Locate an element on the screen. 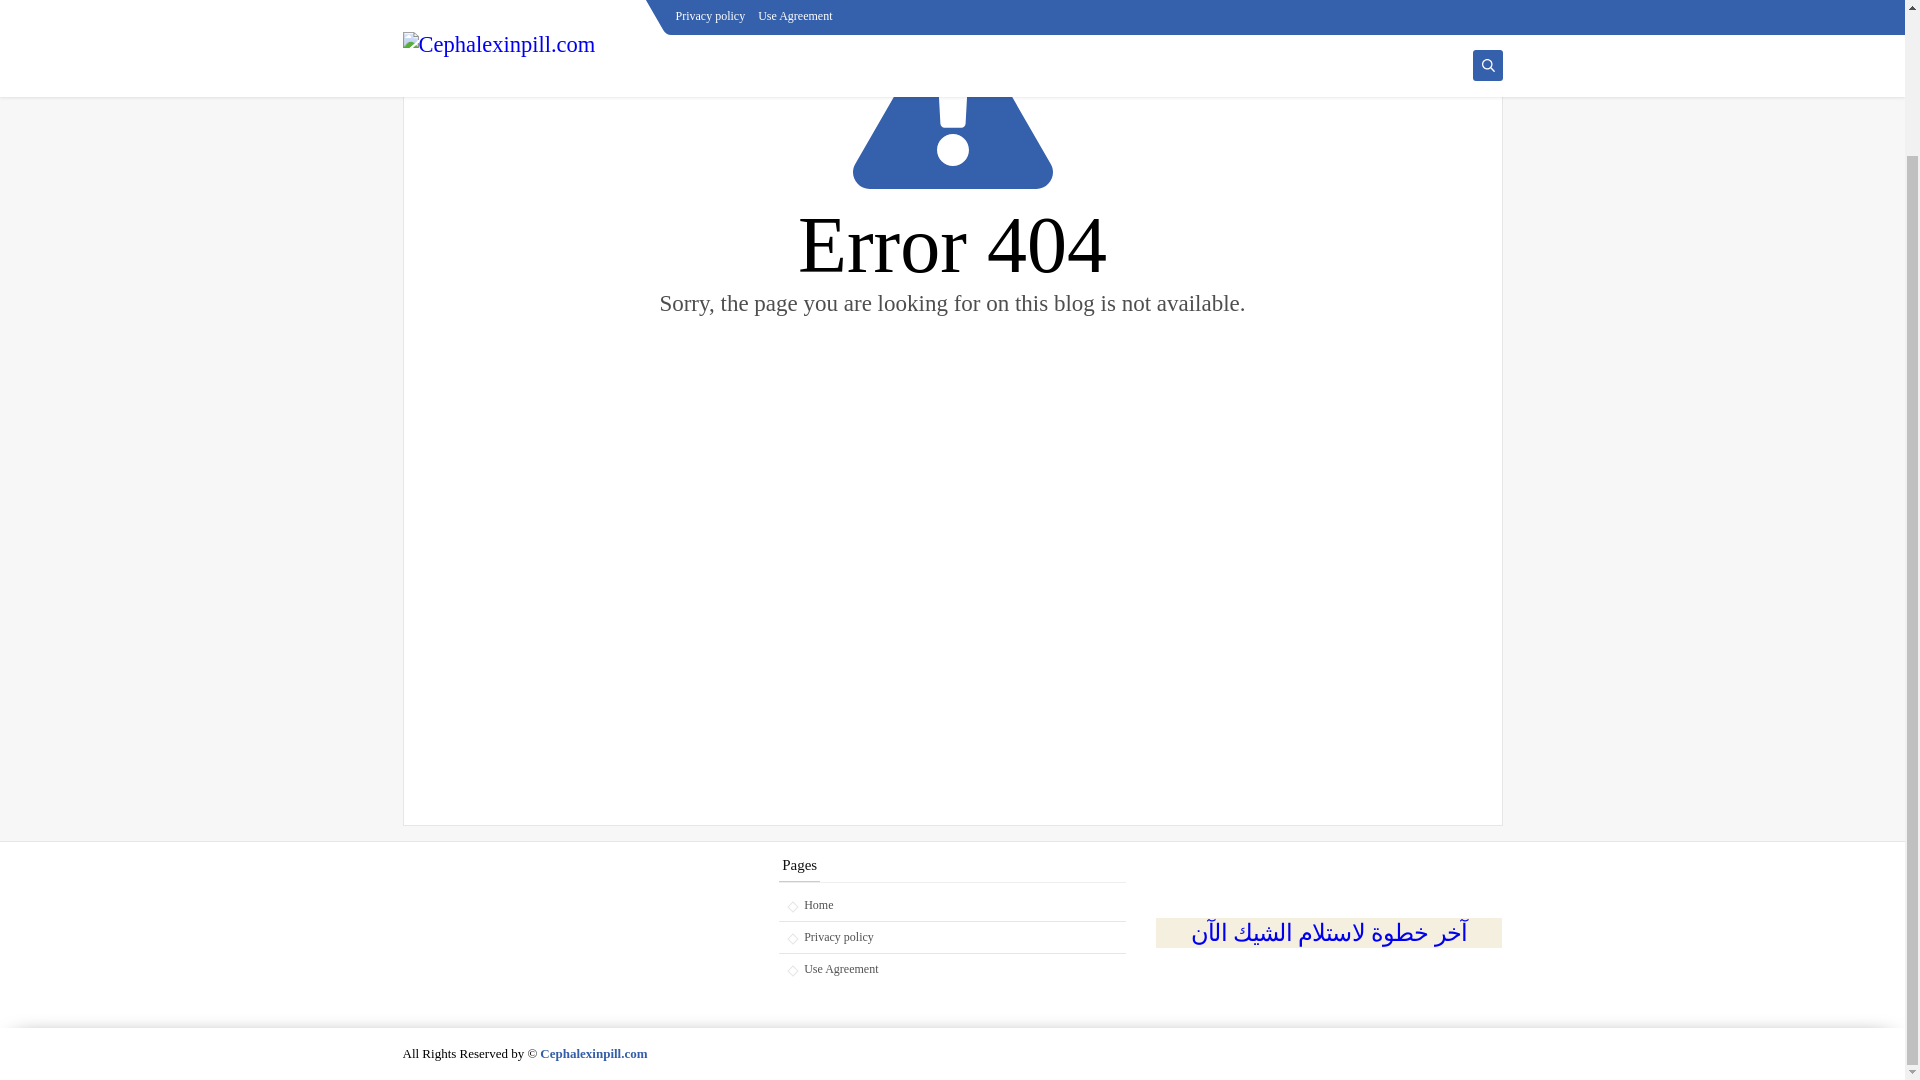 This screenshot has width=1920, height=1080. Cephalexinpill.com is located at coordinates (593, 1054).